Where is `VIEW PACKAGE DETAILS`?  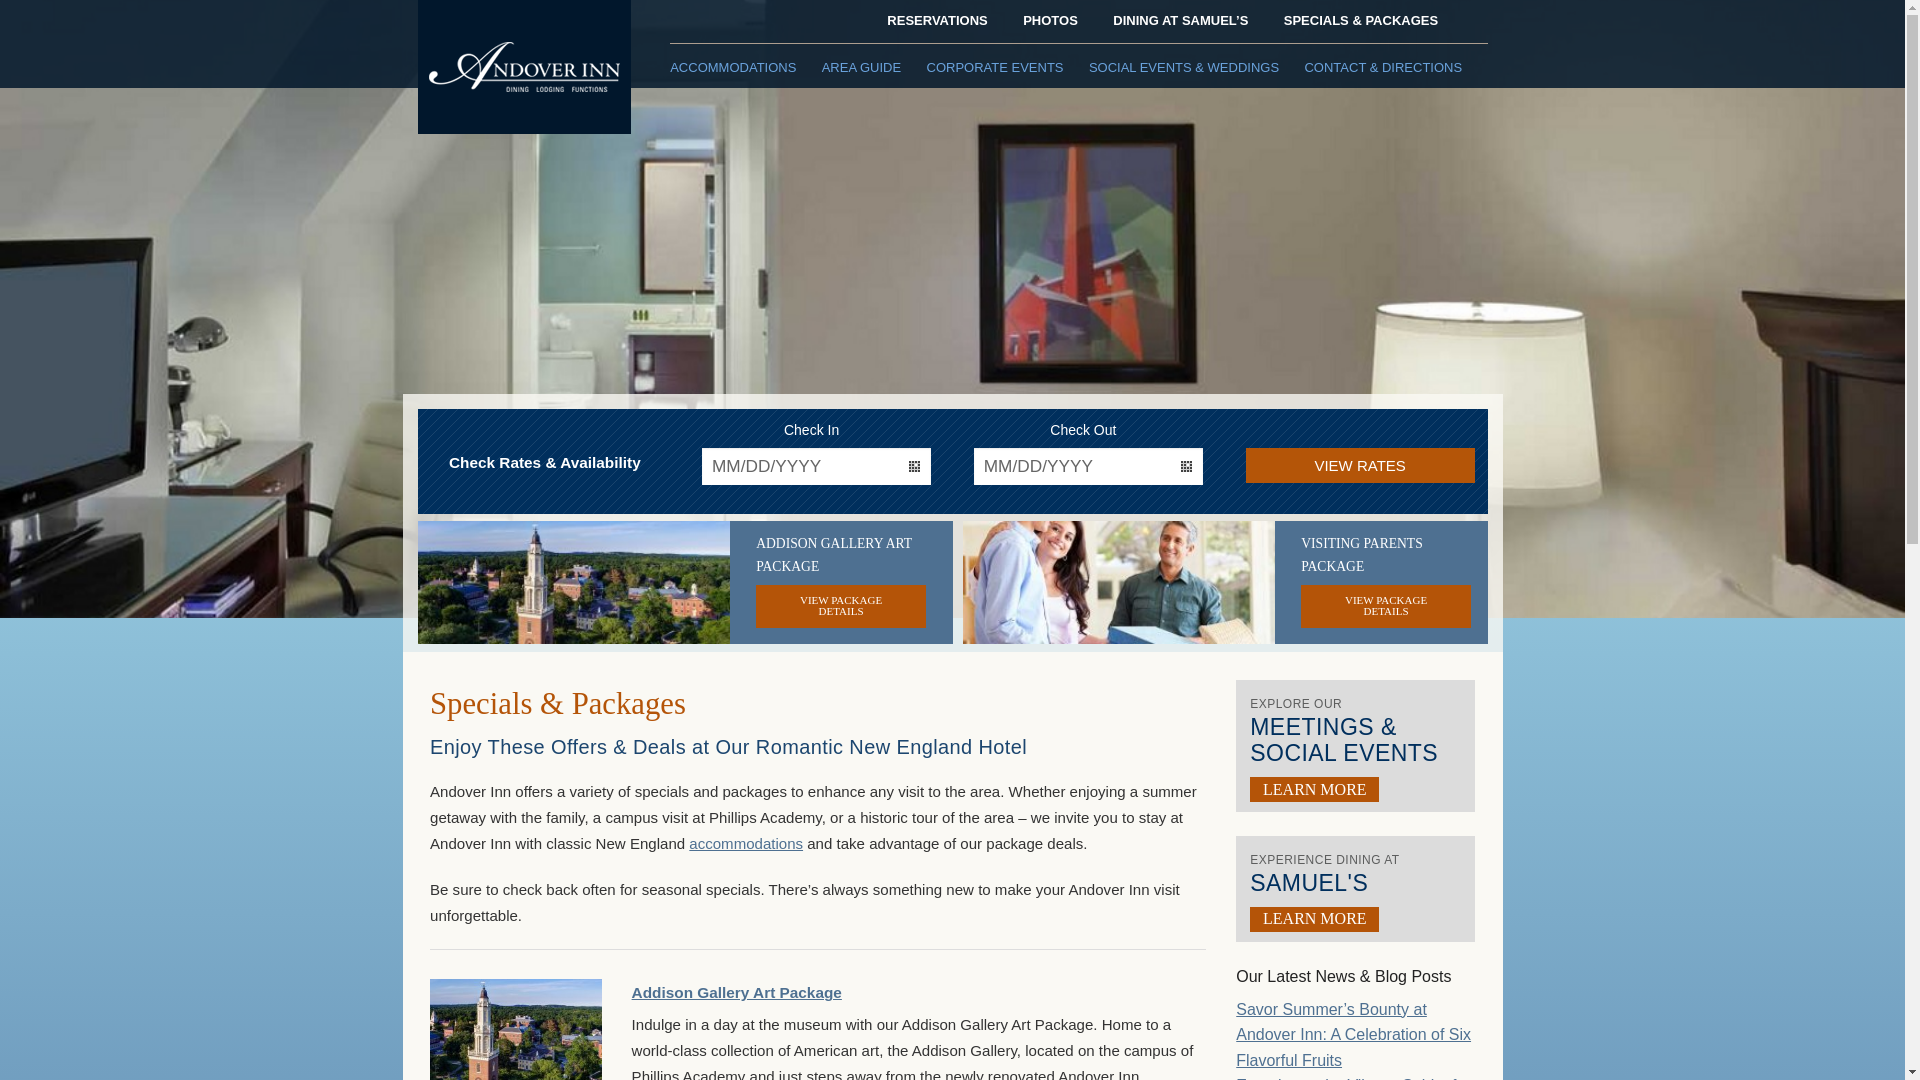 VIEW PACKAGE DETAILS is located at coordinates (1386, 606).